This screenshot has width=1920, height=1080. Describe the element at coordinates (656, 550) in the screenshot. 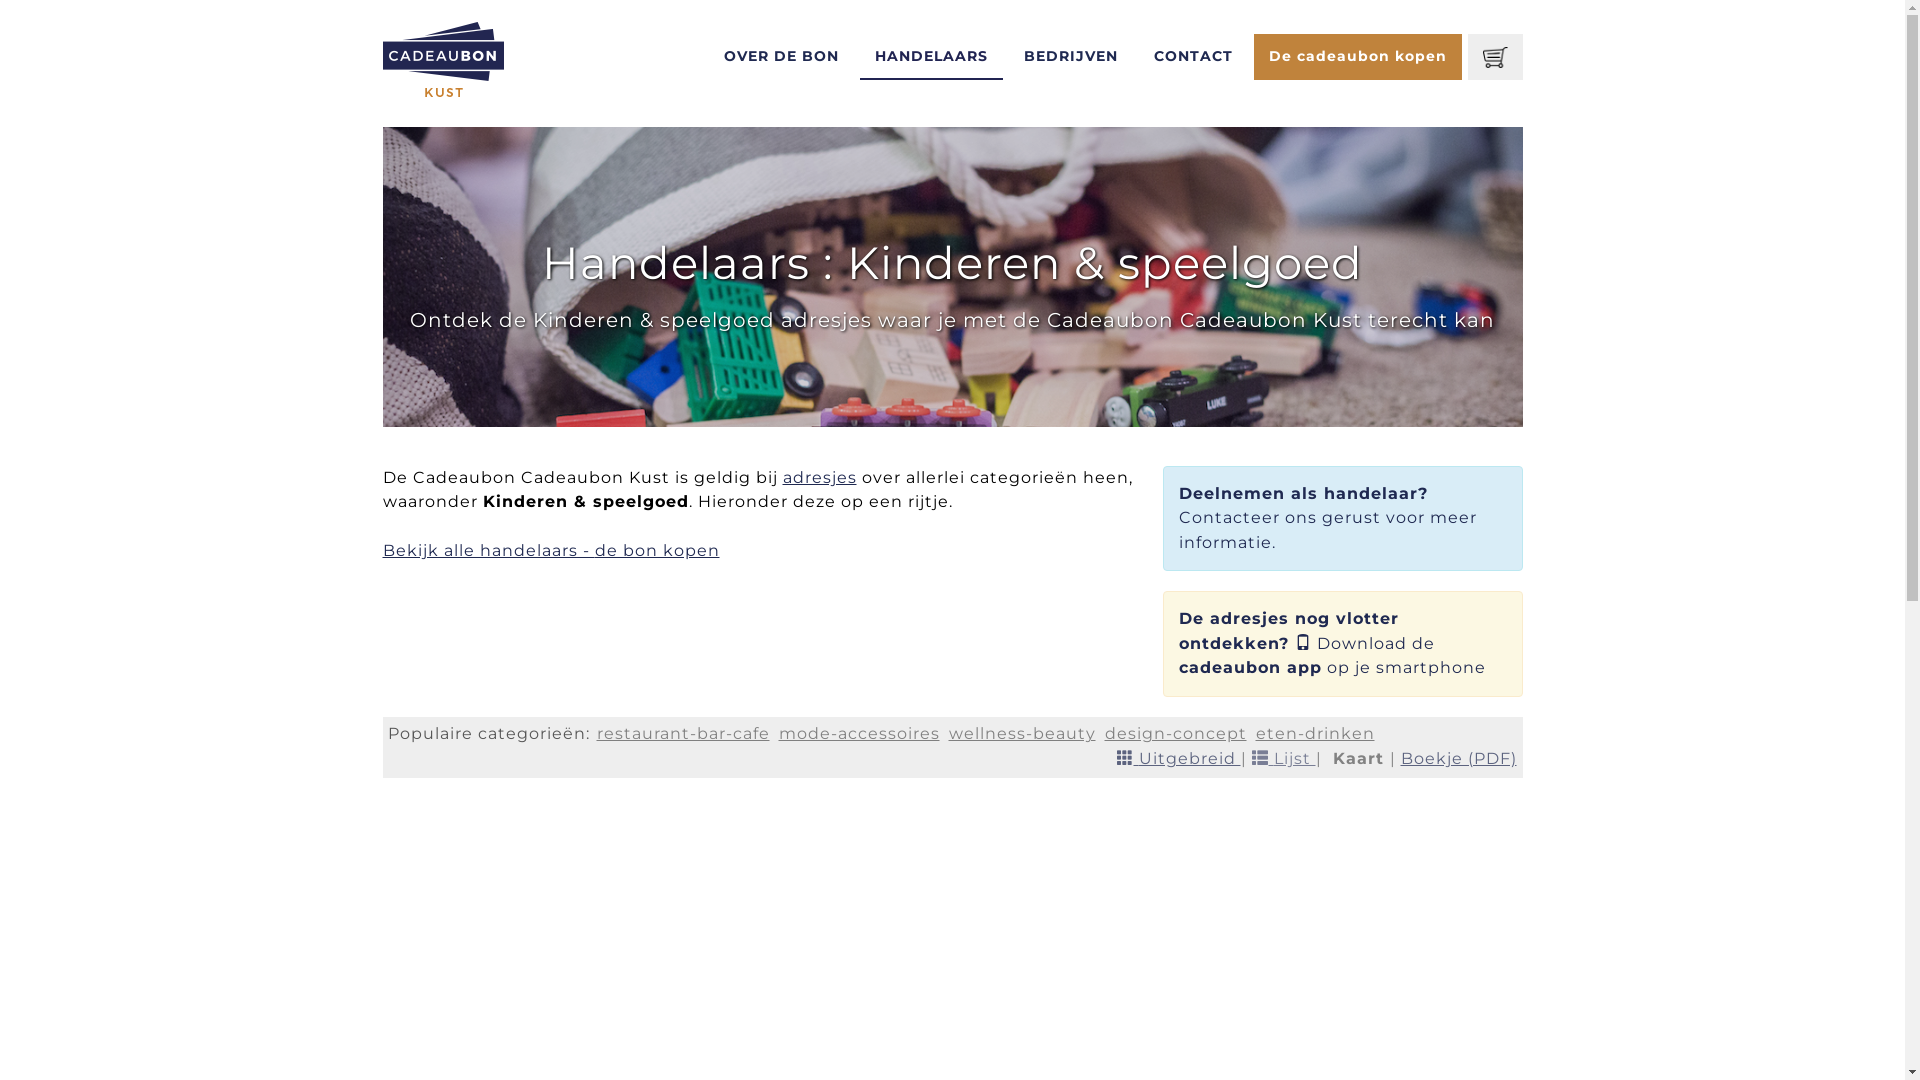

I see `de bon kopen` at that location.